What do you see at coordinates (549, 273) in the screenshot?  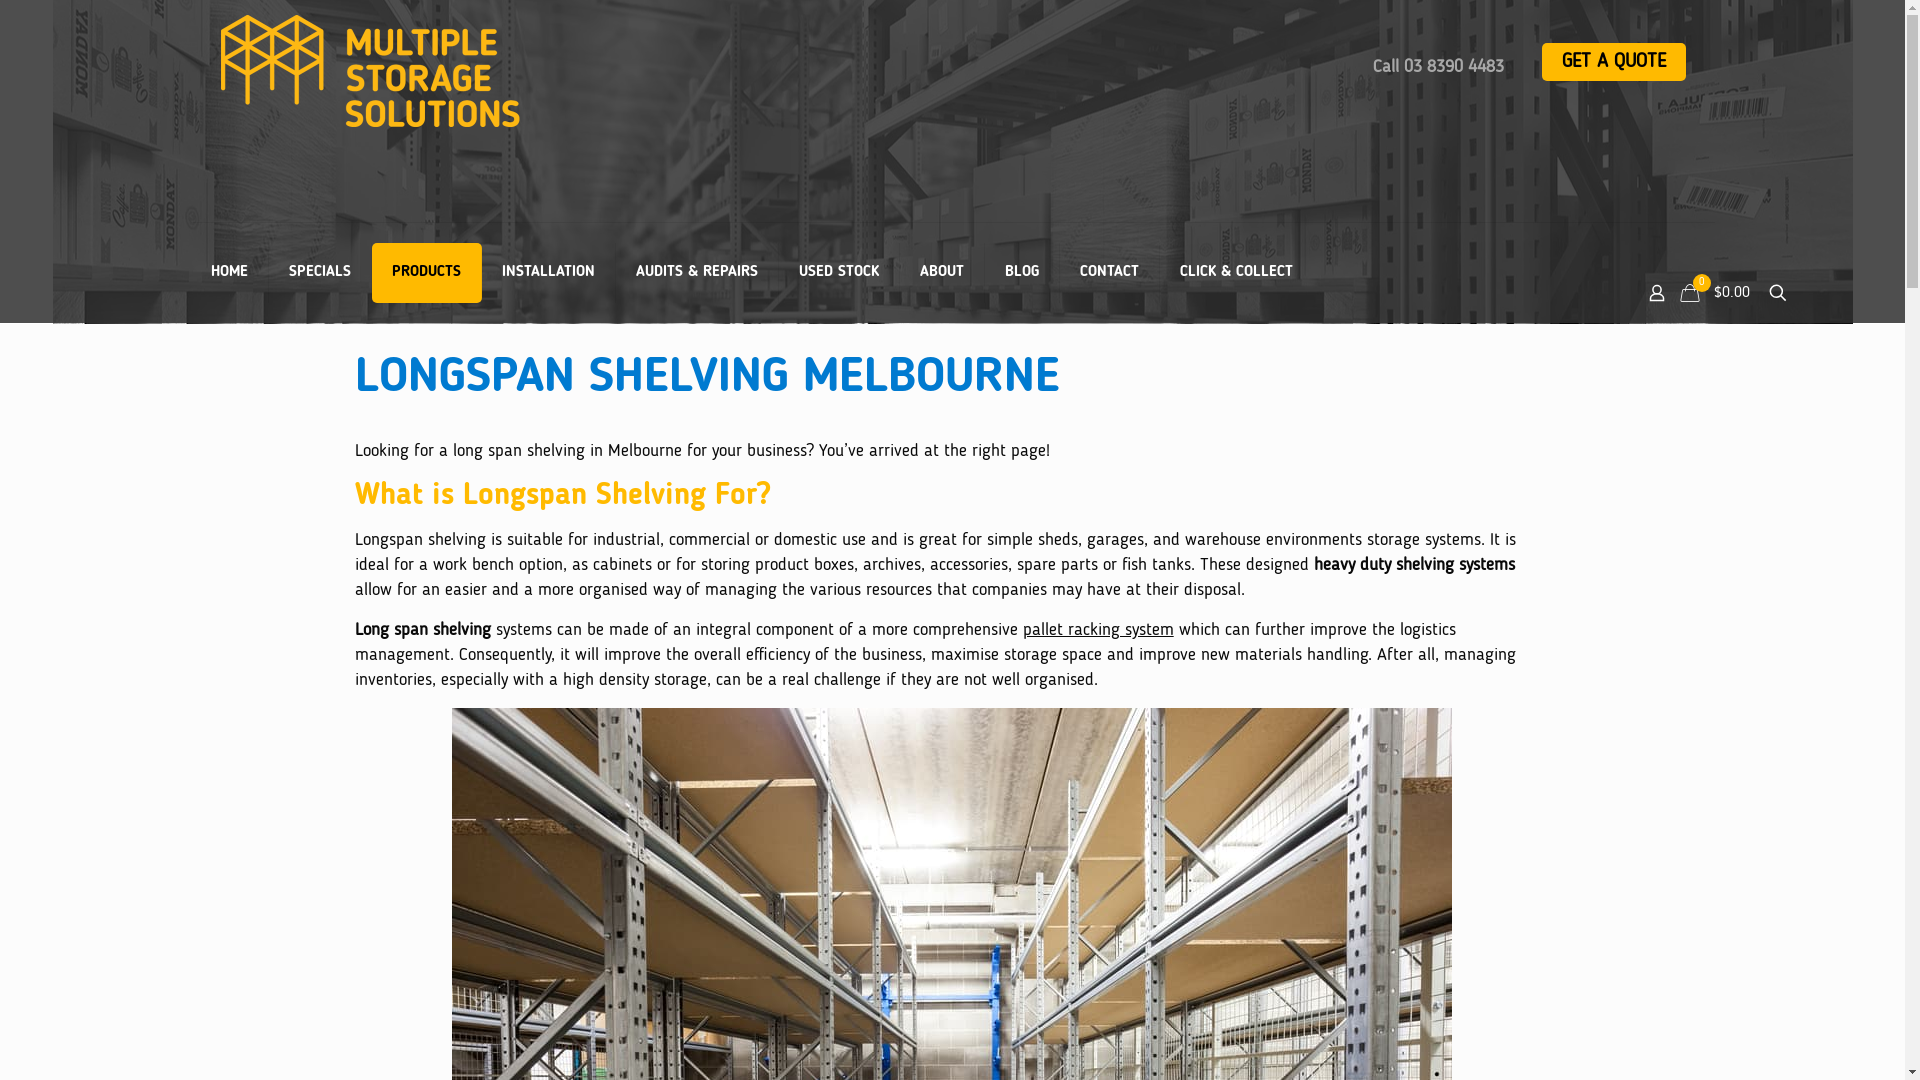 I see `INSTALLATION` at bounding box center [549, 273].